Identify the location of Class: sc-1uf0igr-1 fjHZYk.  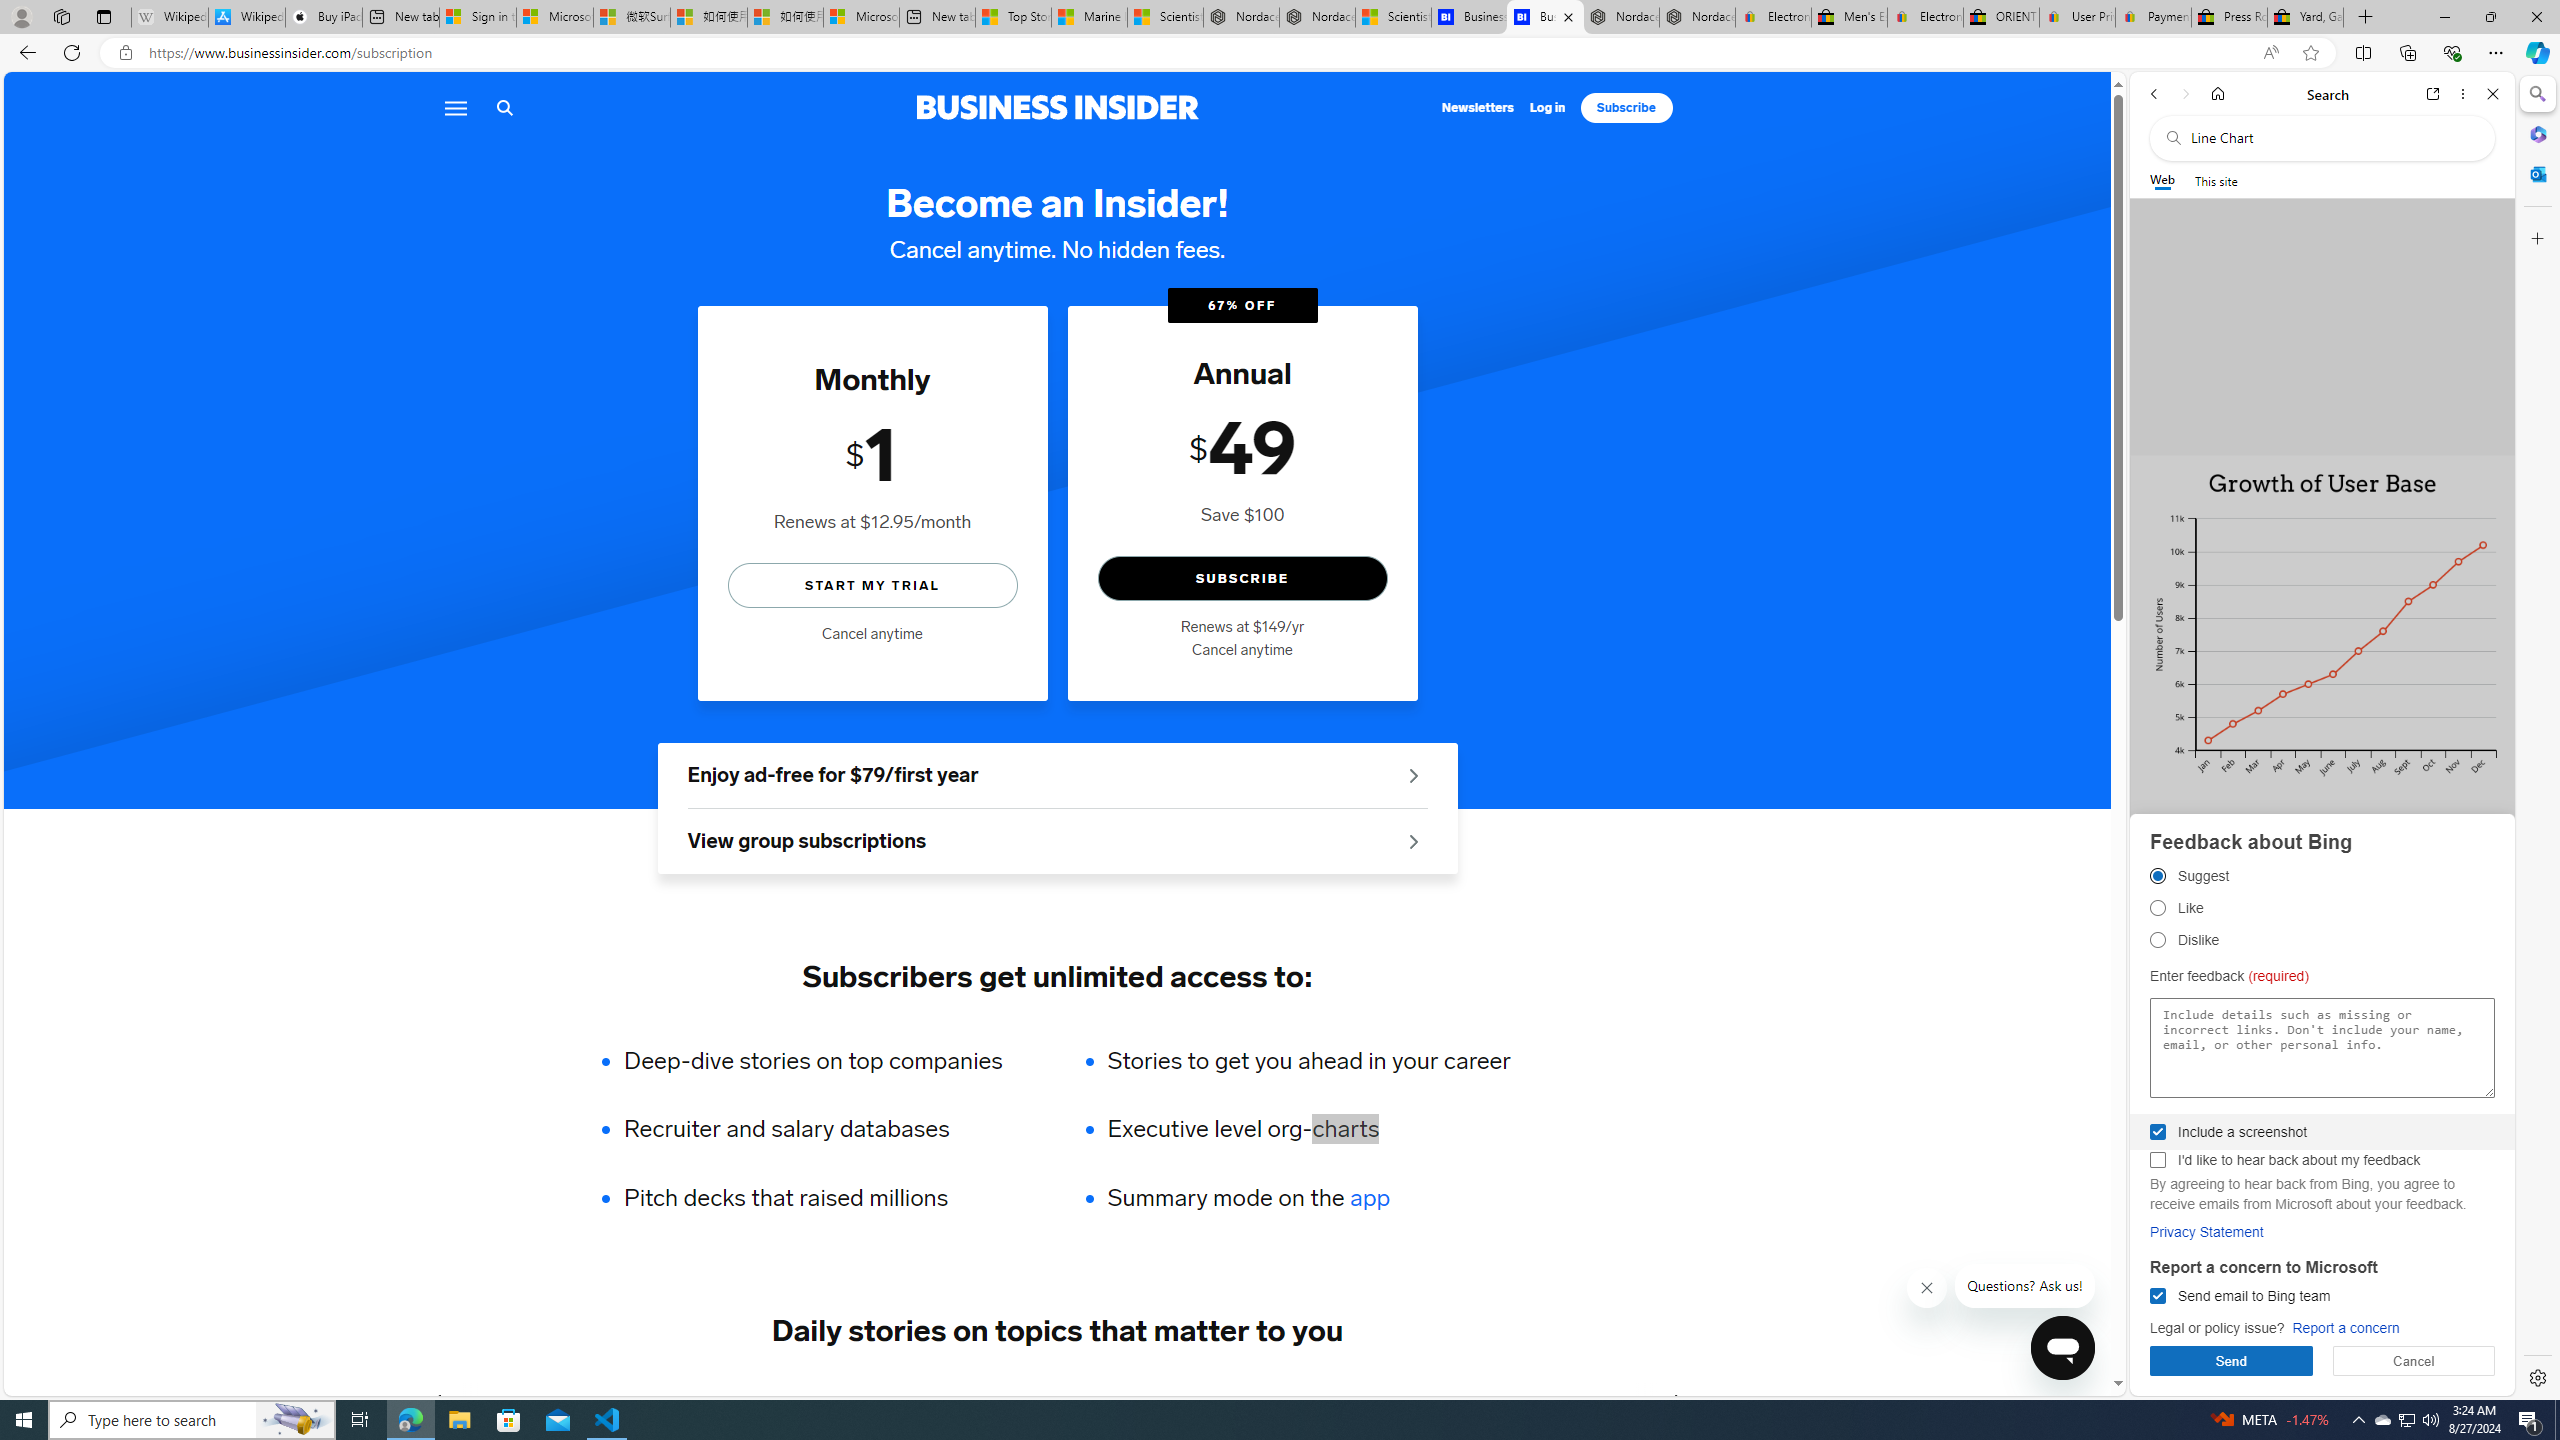
(1928, 1288).